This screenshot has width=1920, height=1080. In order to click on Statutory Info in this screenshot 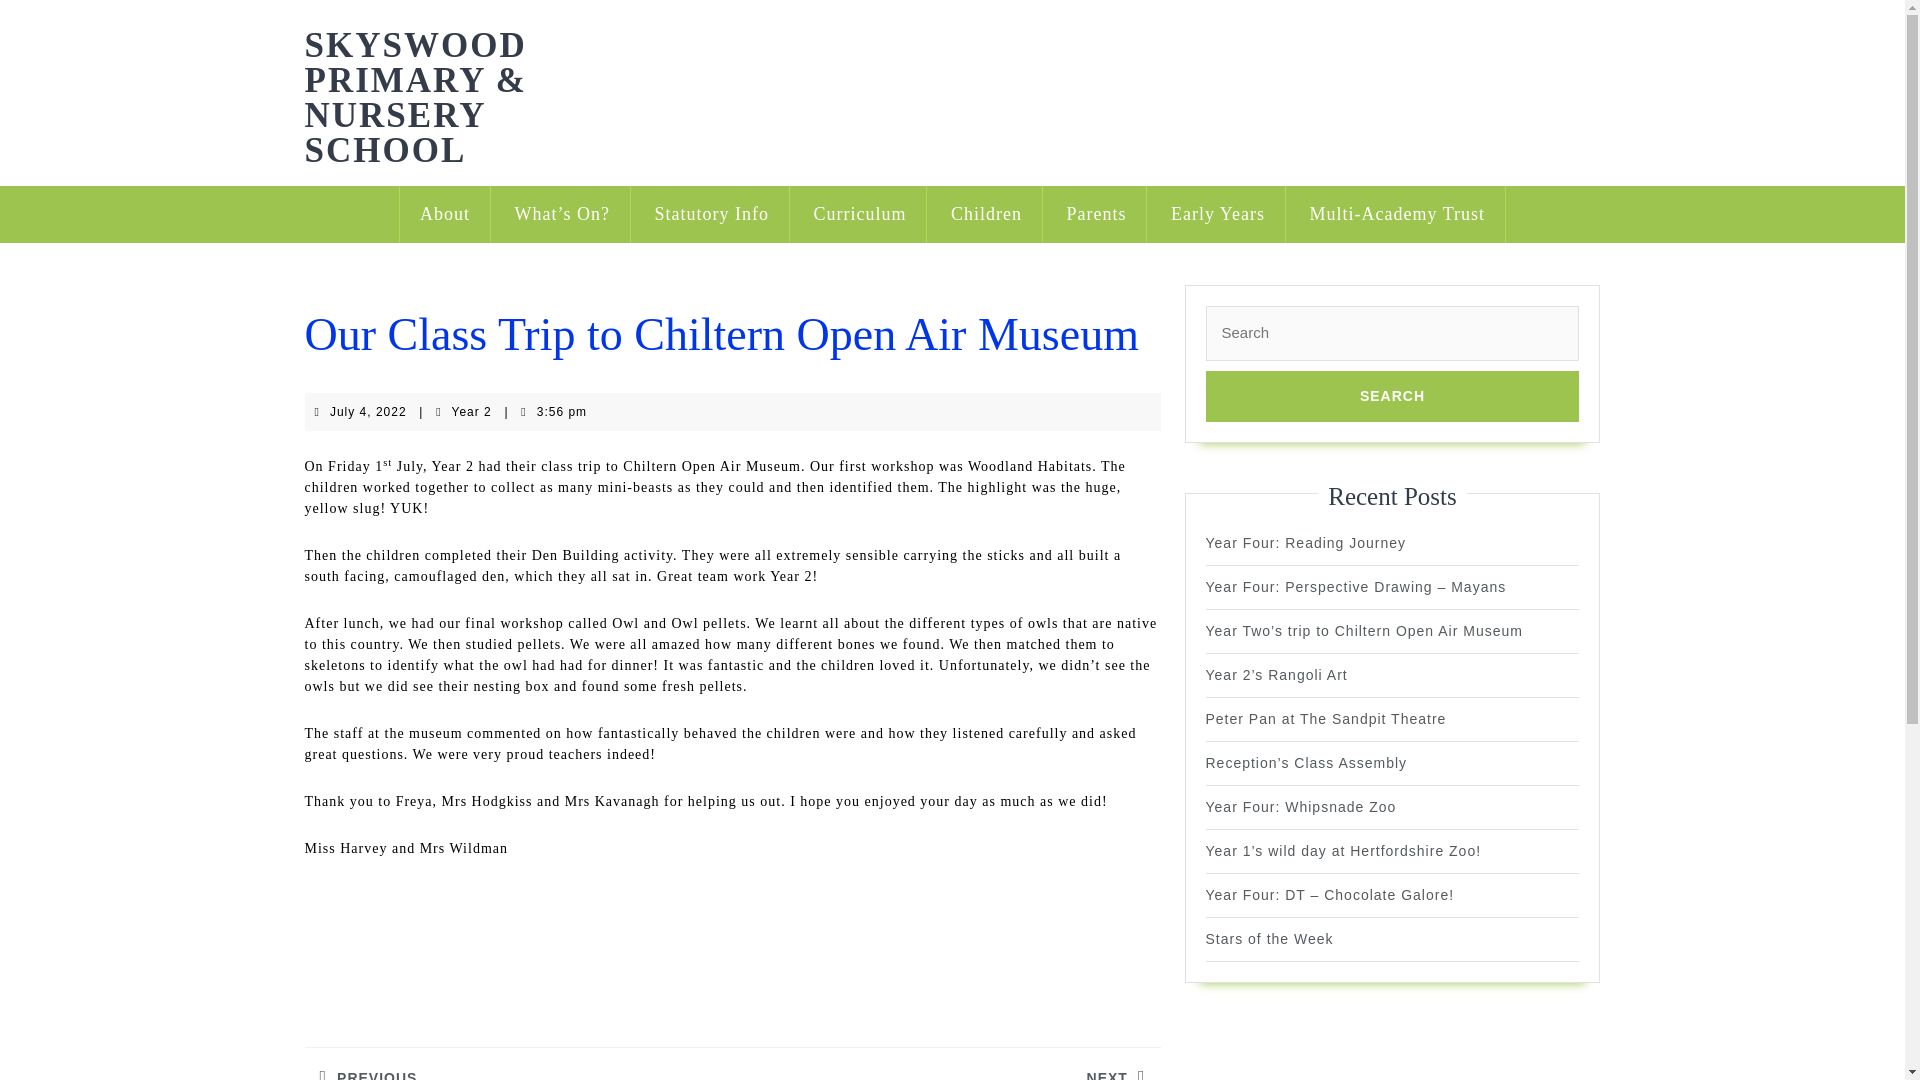, I will do `click(711, 214)`.